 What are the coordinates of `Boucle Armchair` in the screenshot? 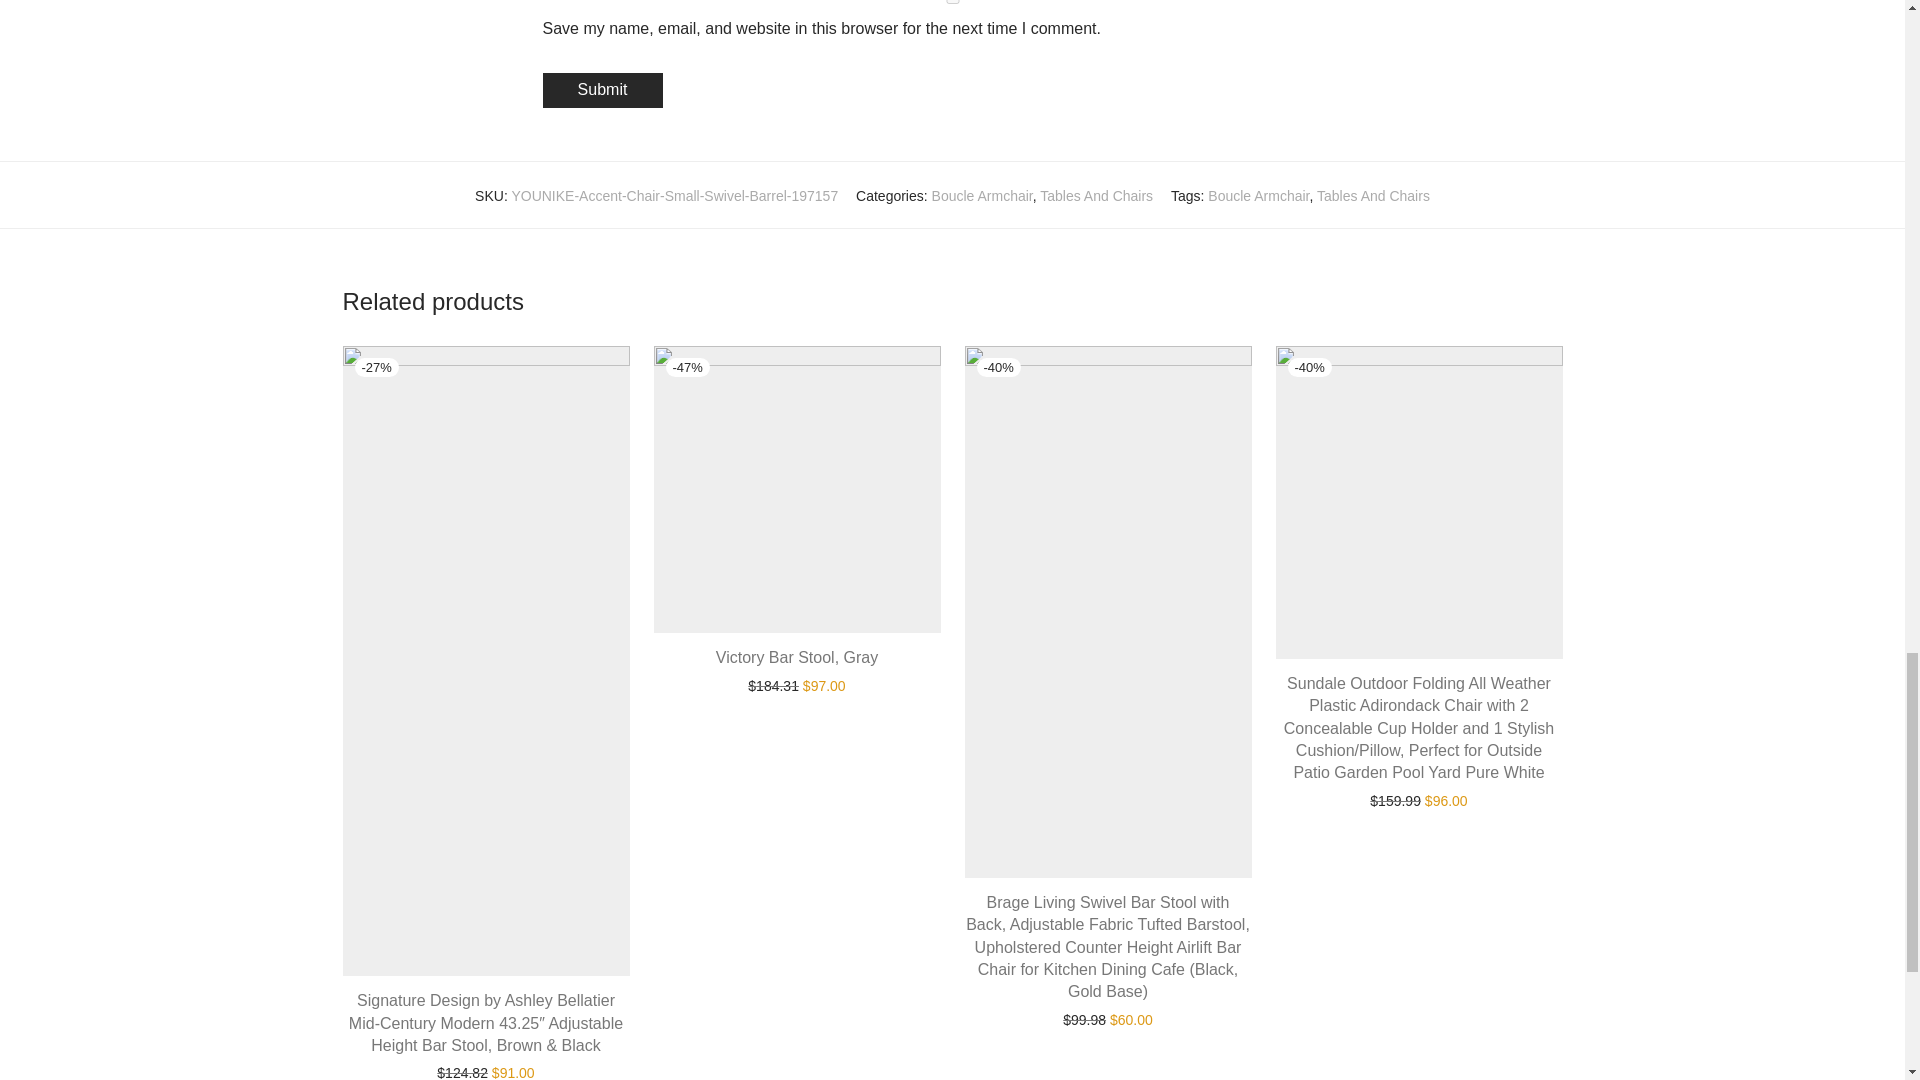 It's located at (982, 196).